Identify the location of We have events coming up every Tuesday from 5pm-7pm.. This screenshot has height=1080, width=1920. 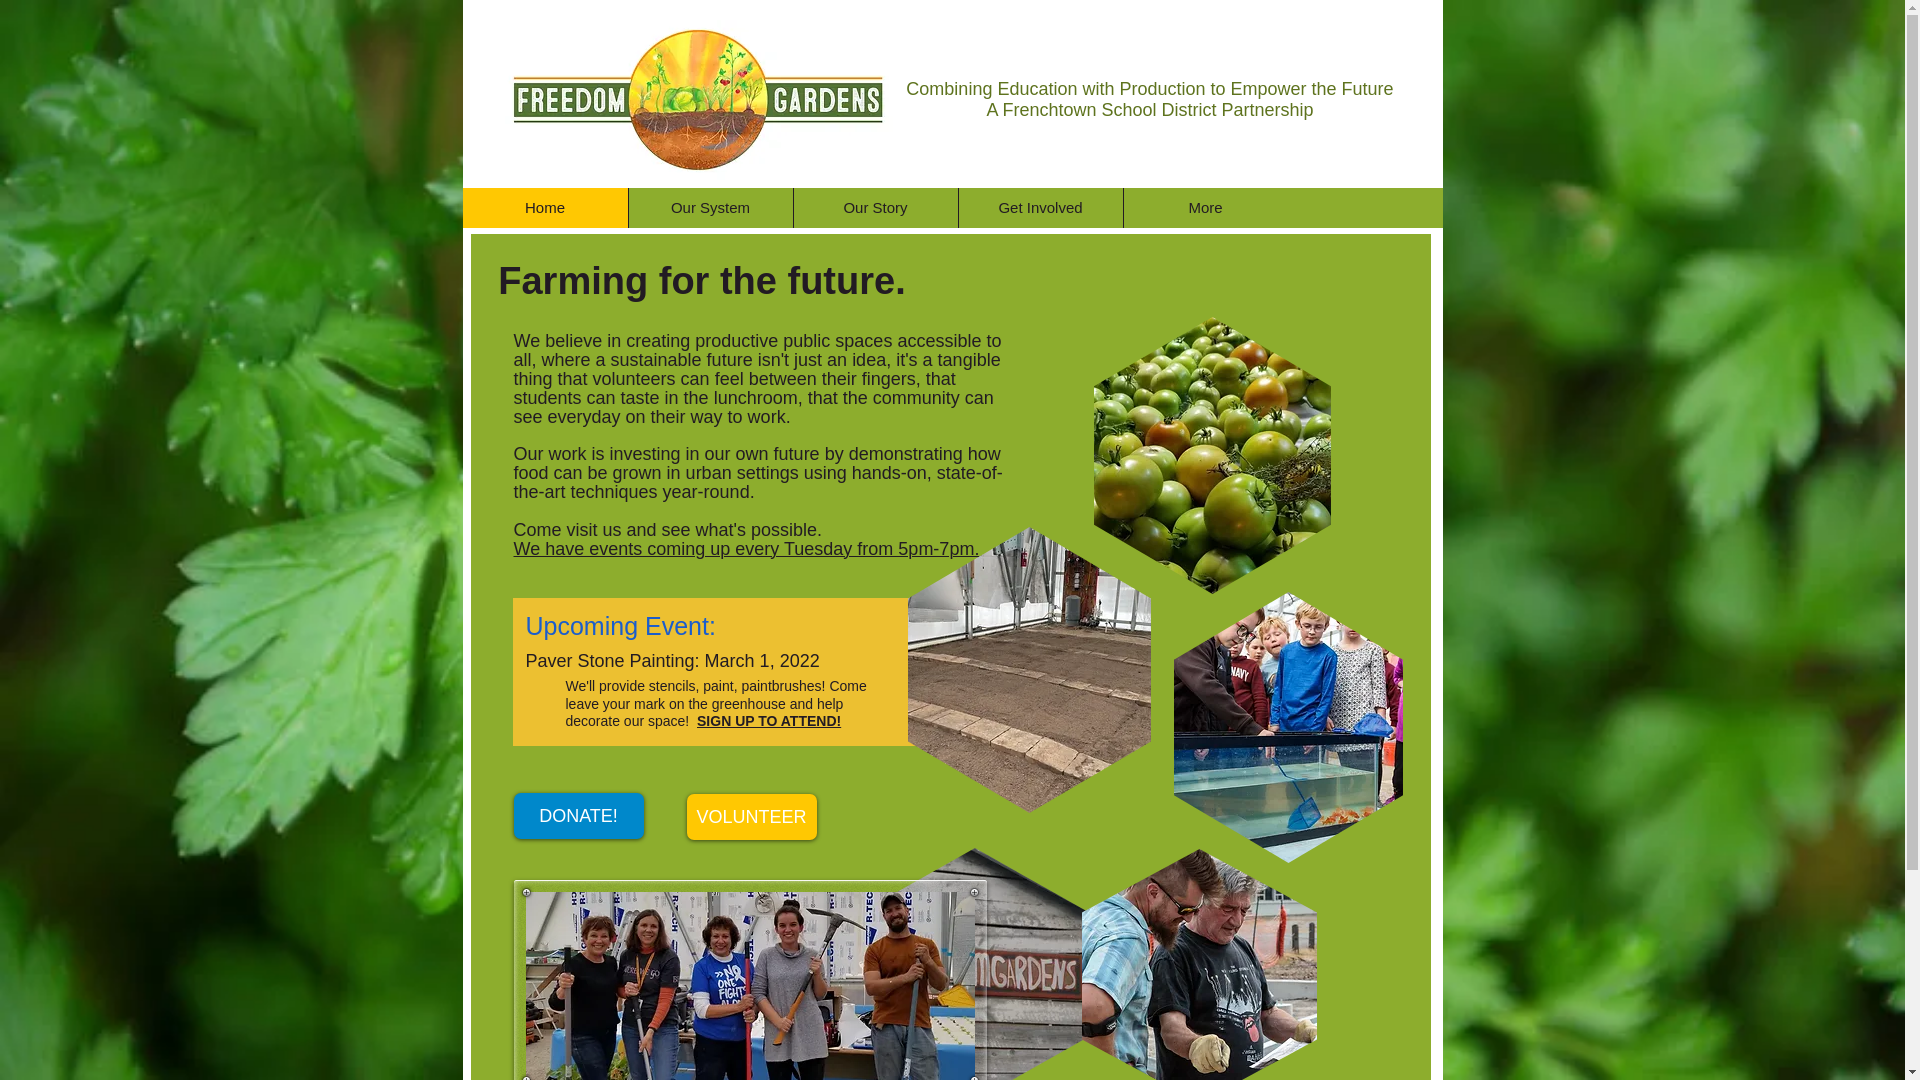
(746, 550).